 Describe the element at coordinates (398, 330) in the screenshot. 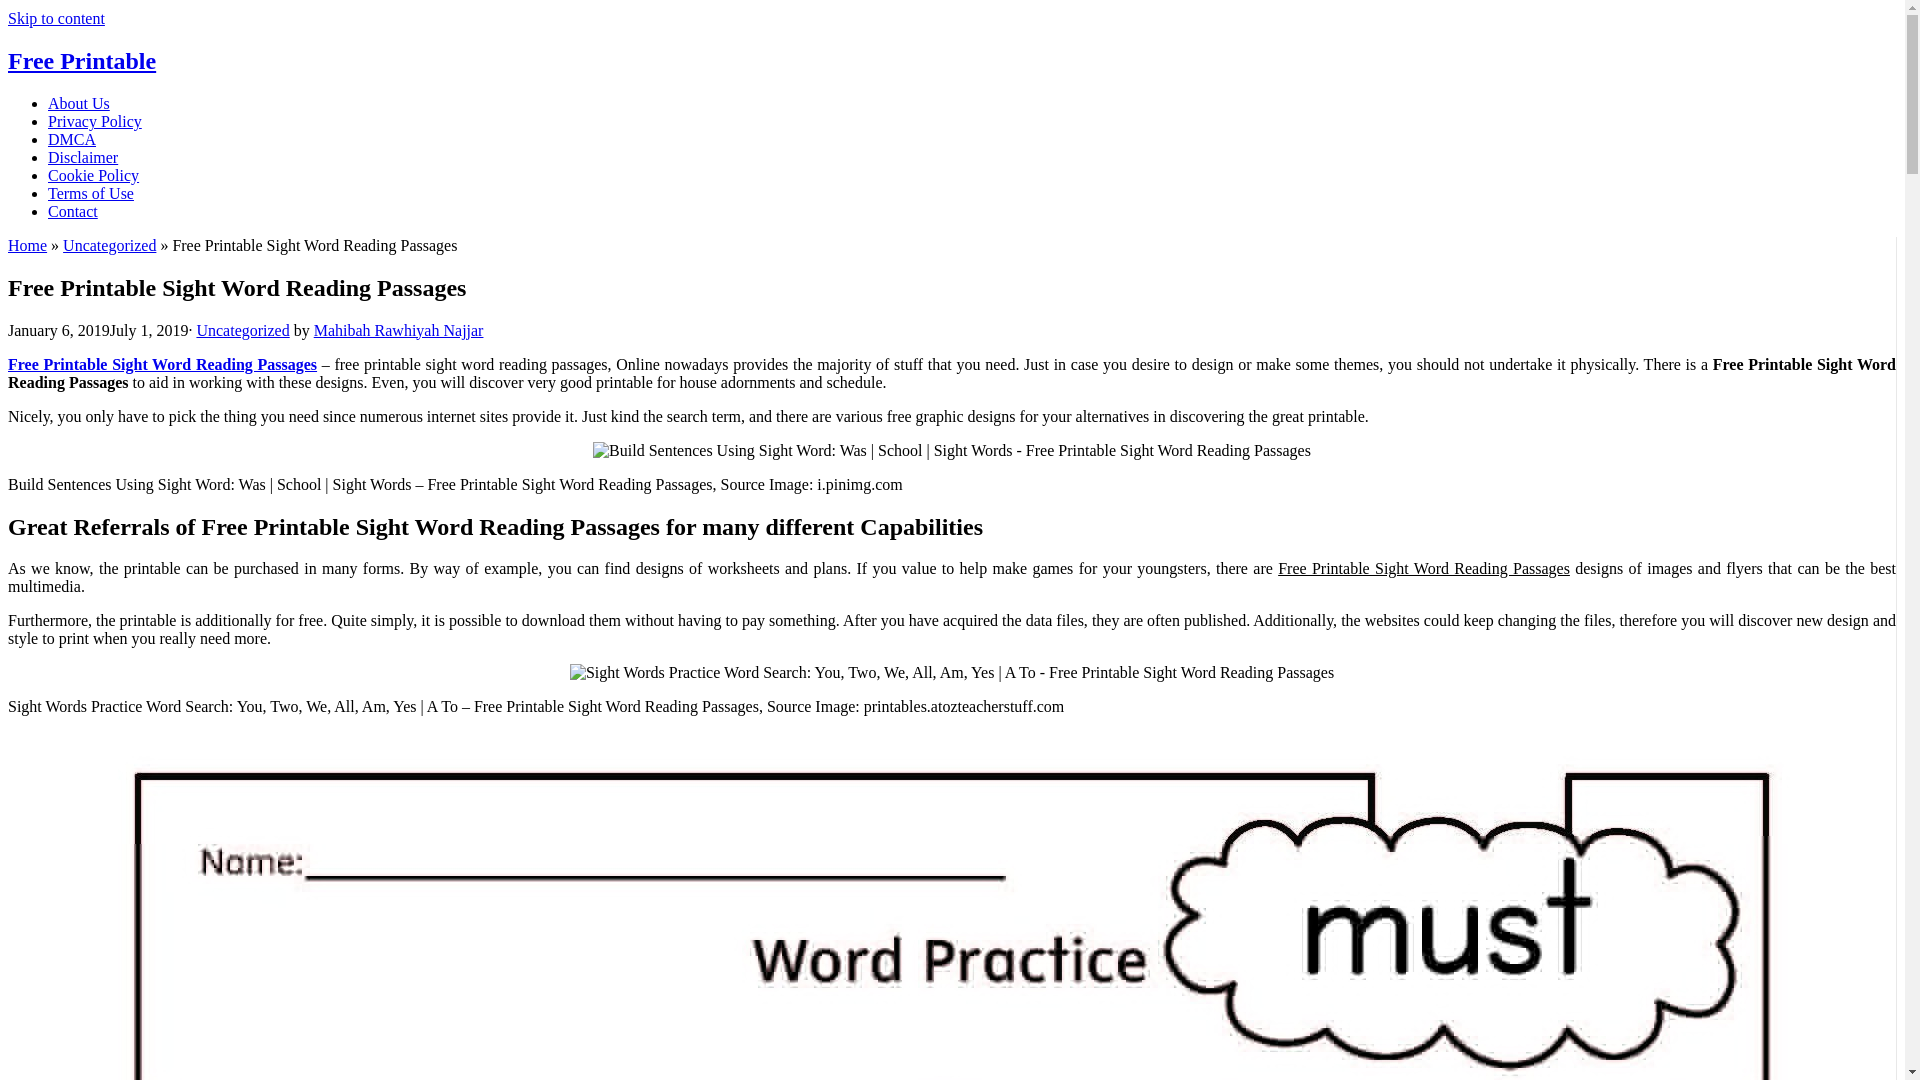

I see `Mahibah Rawhiyah Najjar` at that location.